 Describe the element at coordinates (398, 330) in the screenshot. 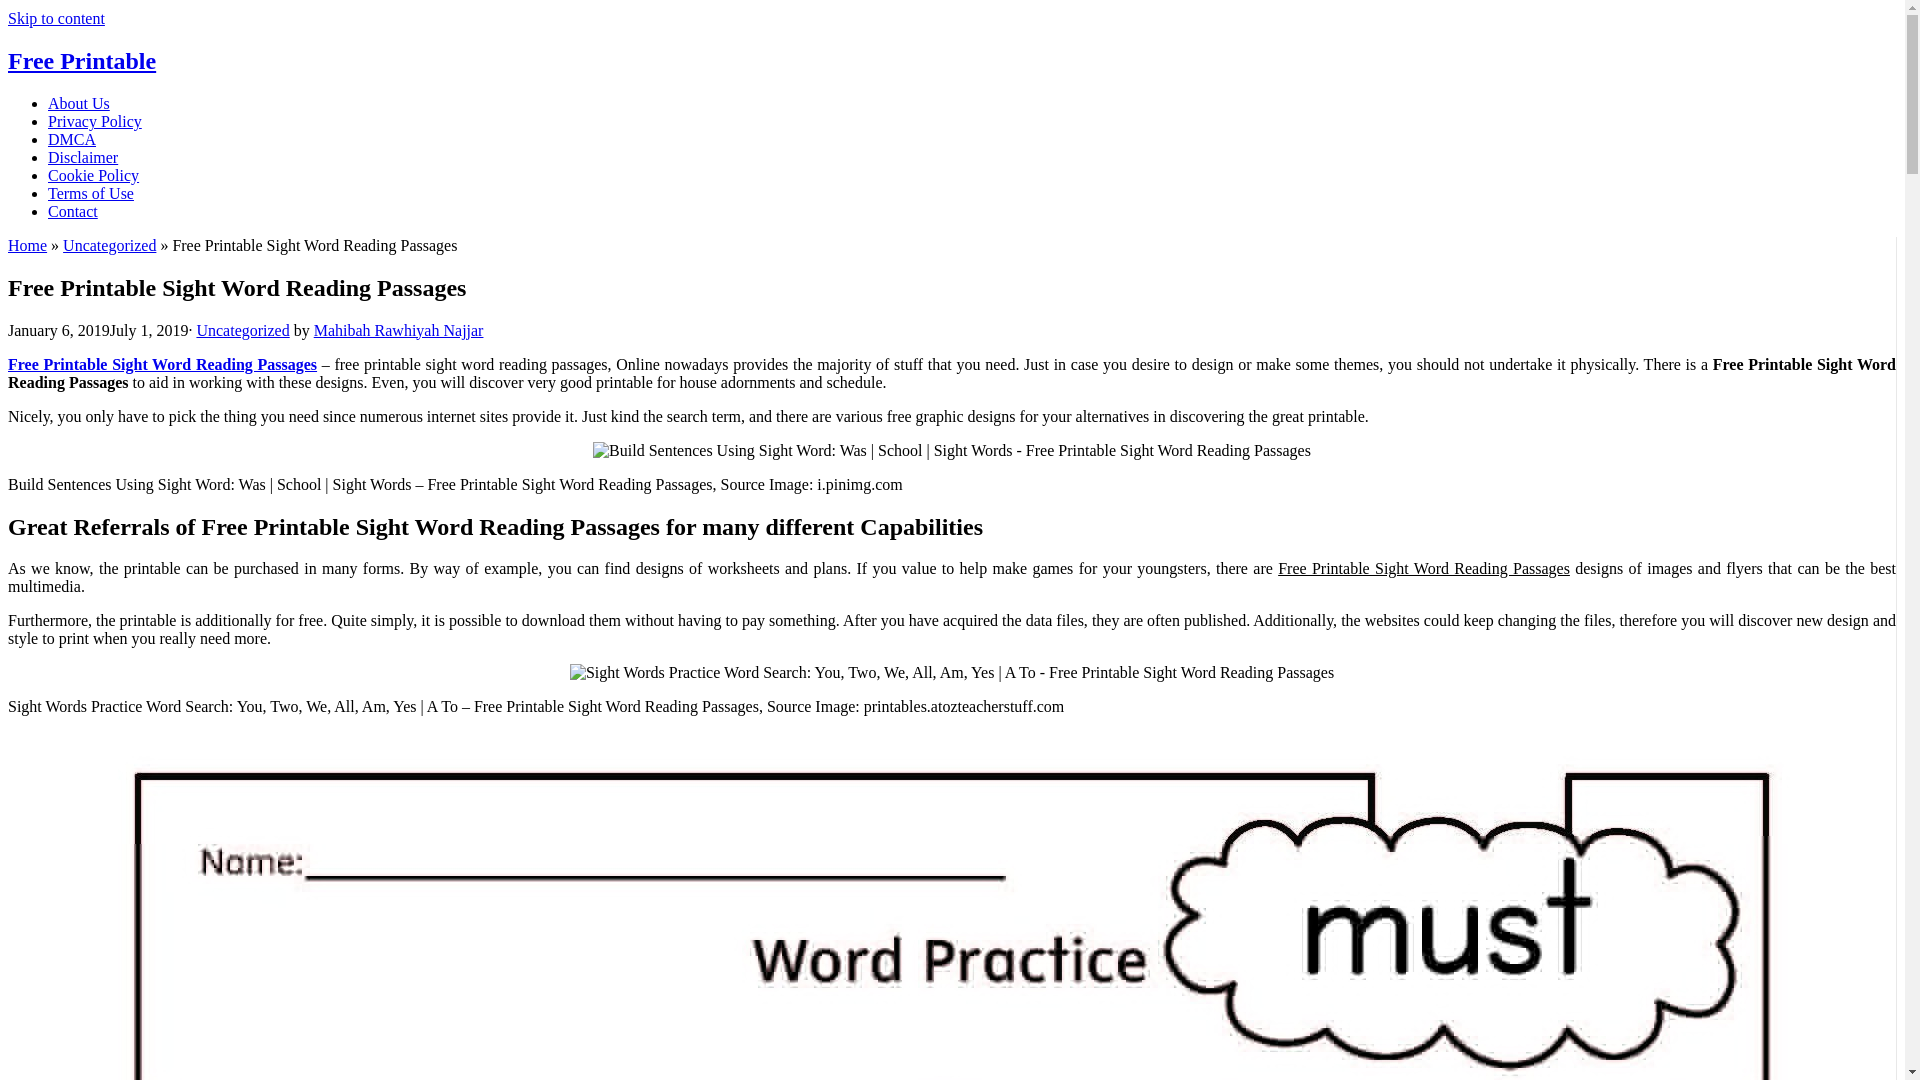

I see `Mahibah Rawhiyah Najjar` at that location.